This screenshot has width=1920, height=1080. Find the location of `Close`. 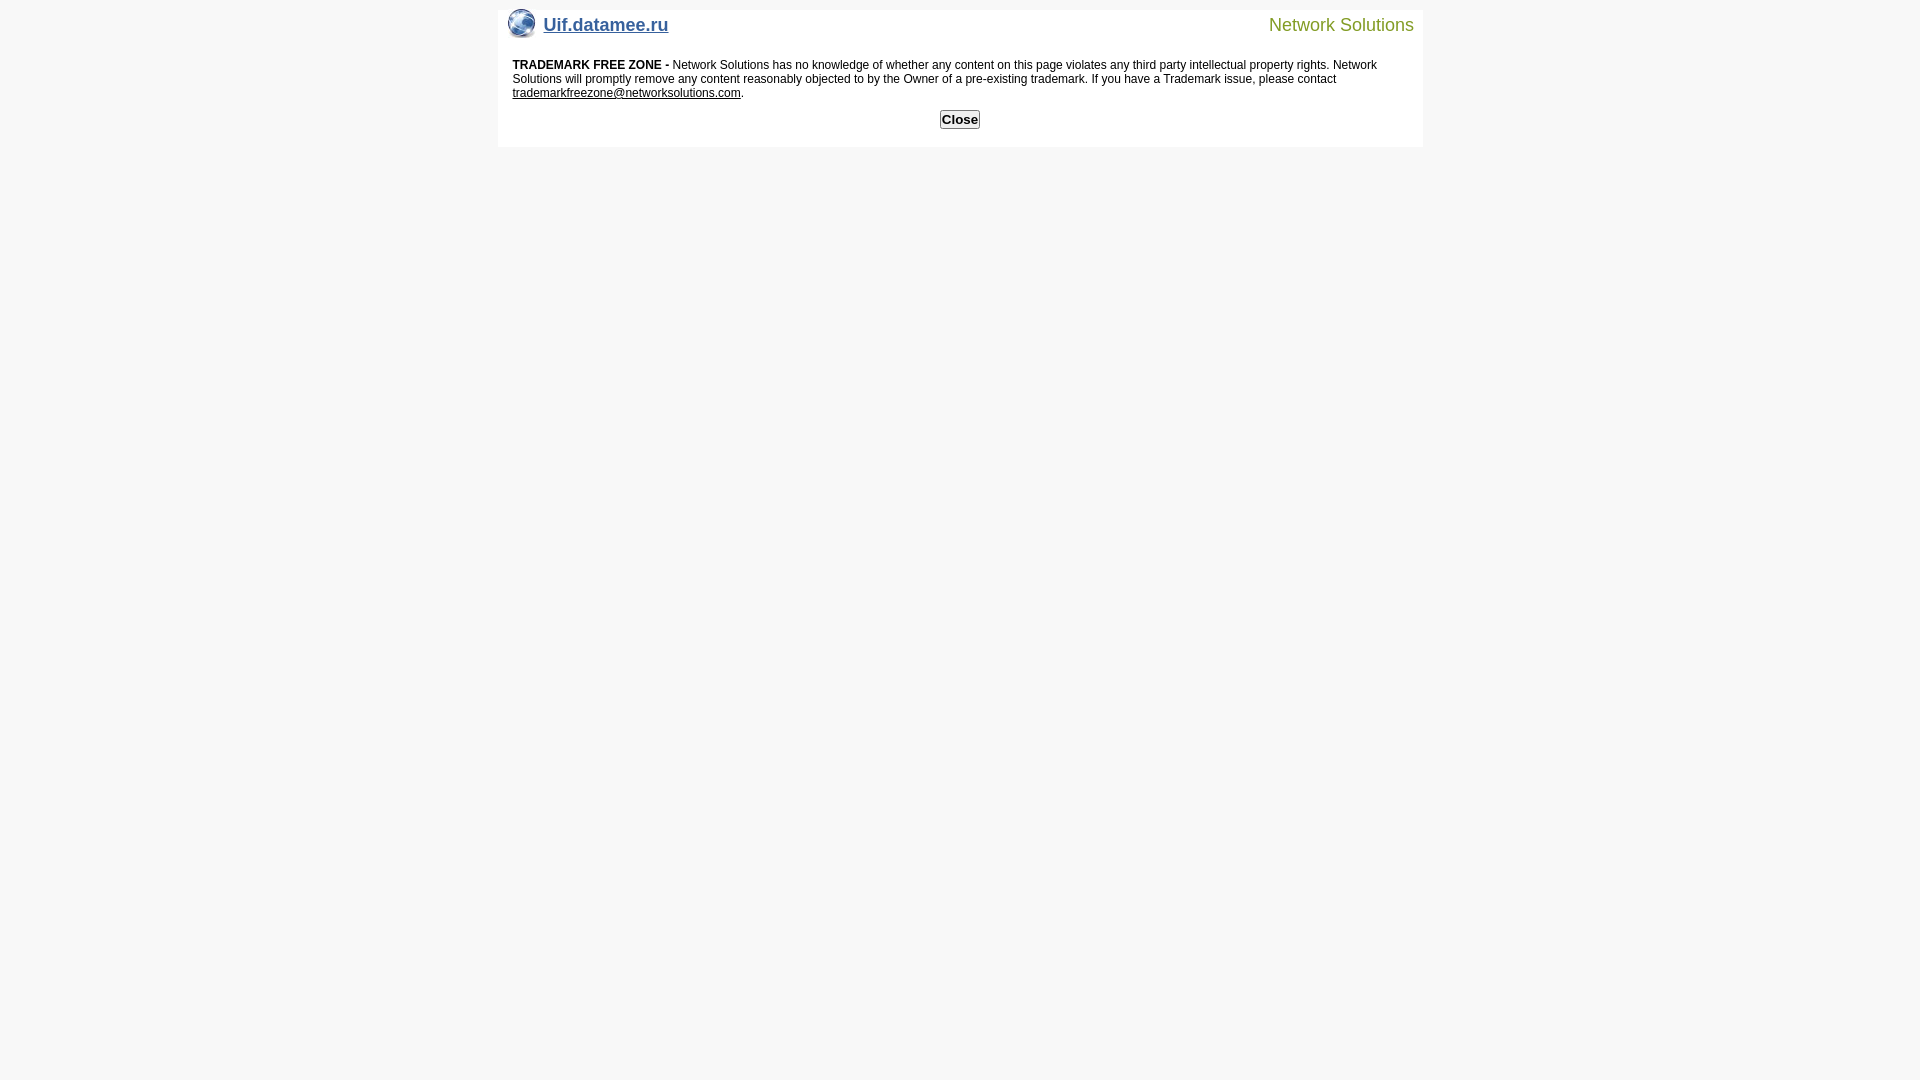

Close is located at coordinates (960, 120).